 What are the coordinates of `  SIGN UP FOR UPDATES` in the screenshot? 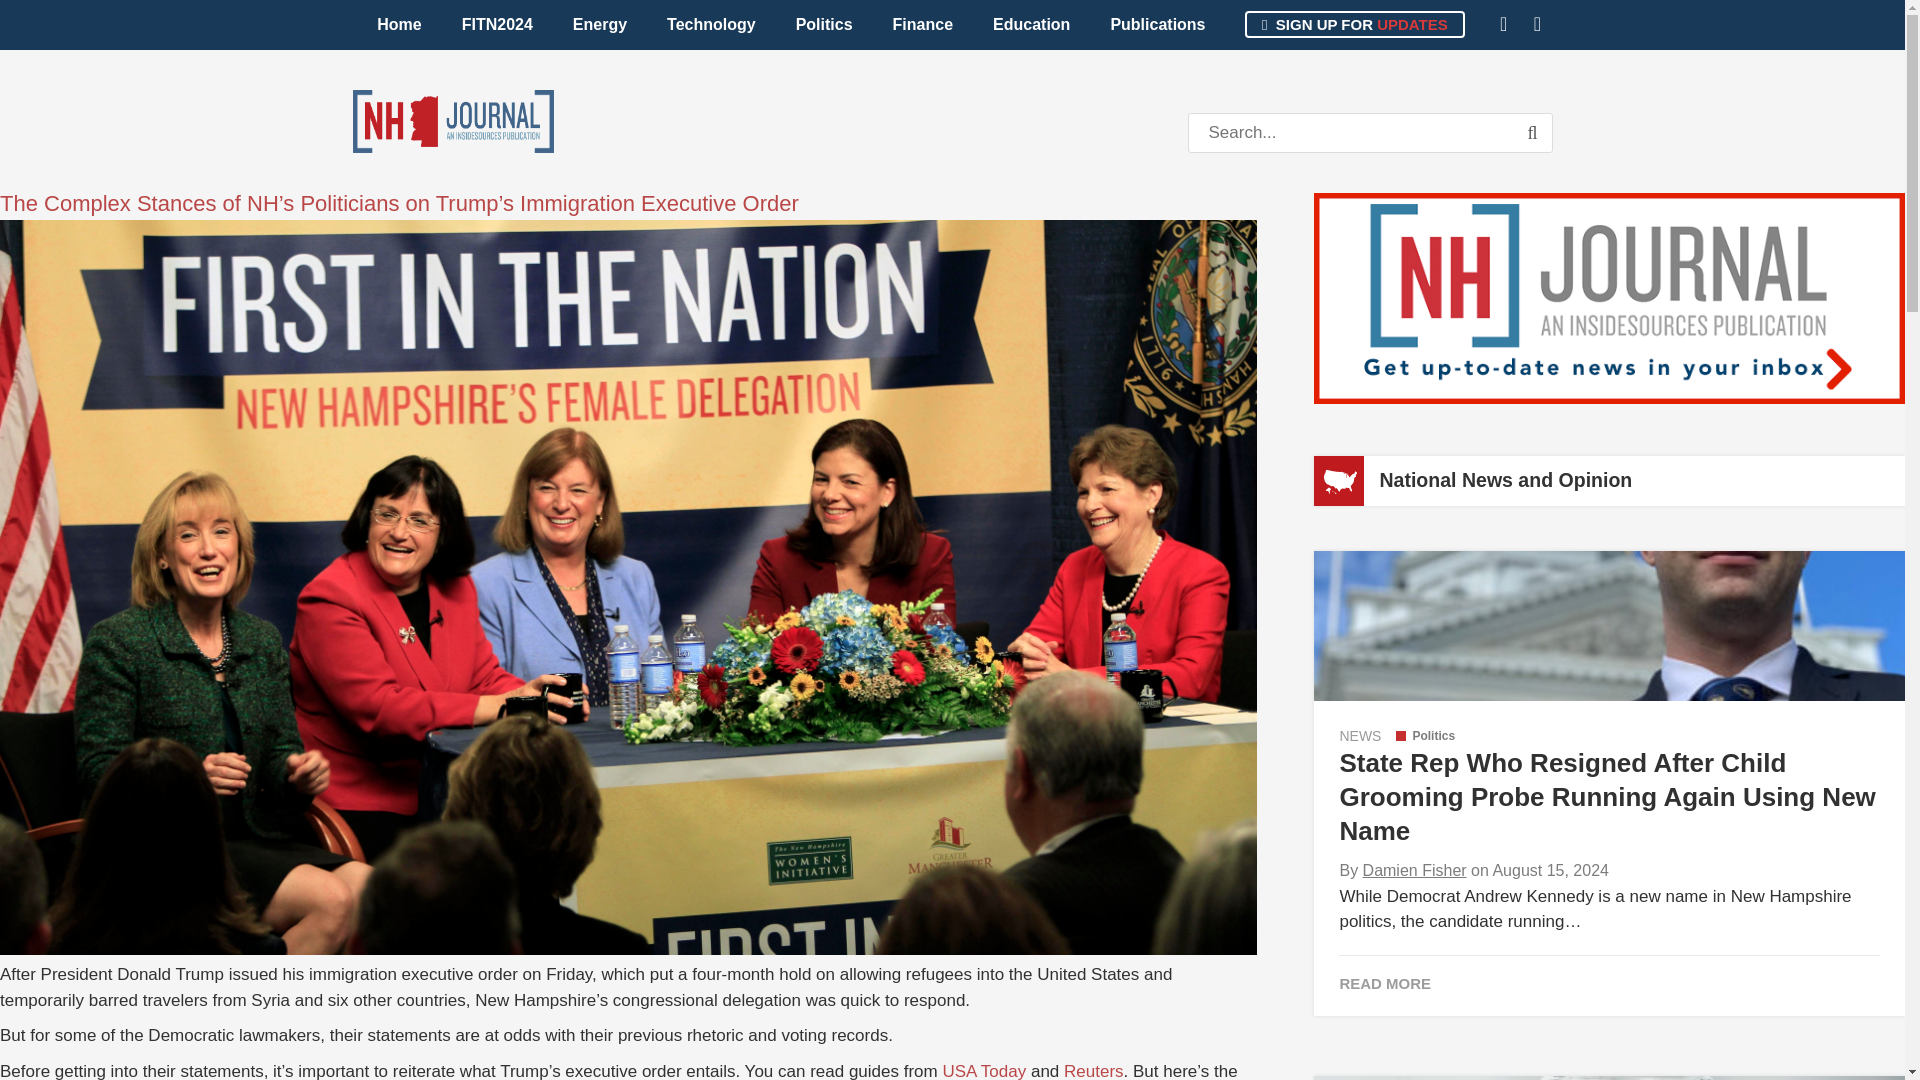 It's located at (1354, 24).